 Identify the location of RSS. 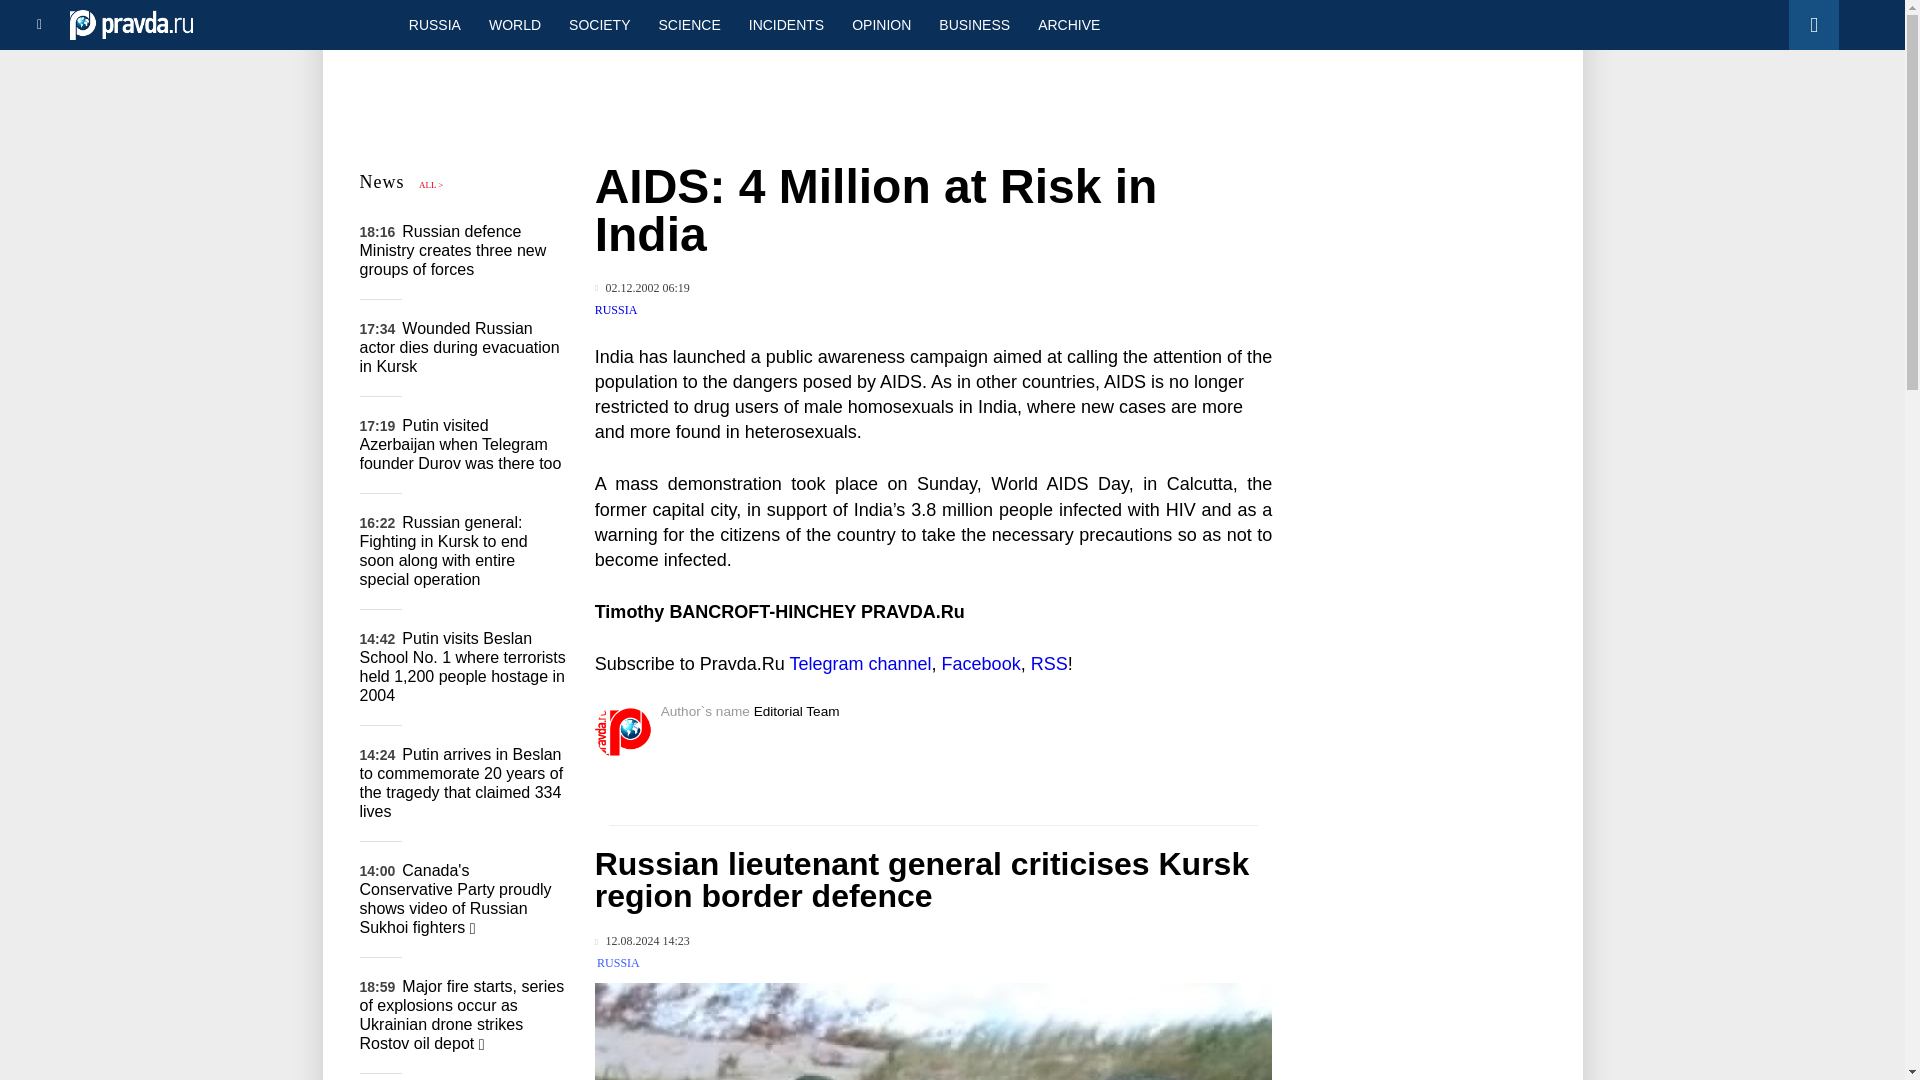
(1049, 664).